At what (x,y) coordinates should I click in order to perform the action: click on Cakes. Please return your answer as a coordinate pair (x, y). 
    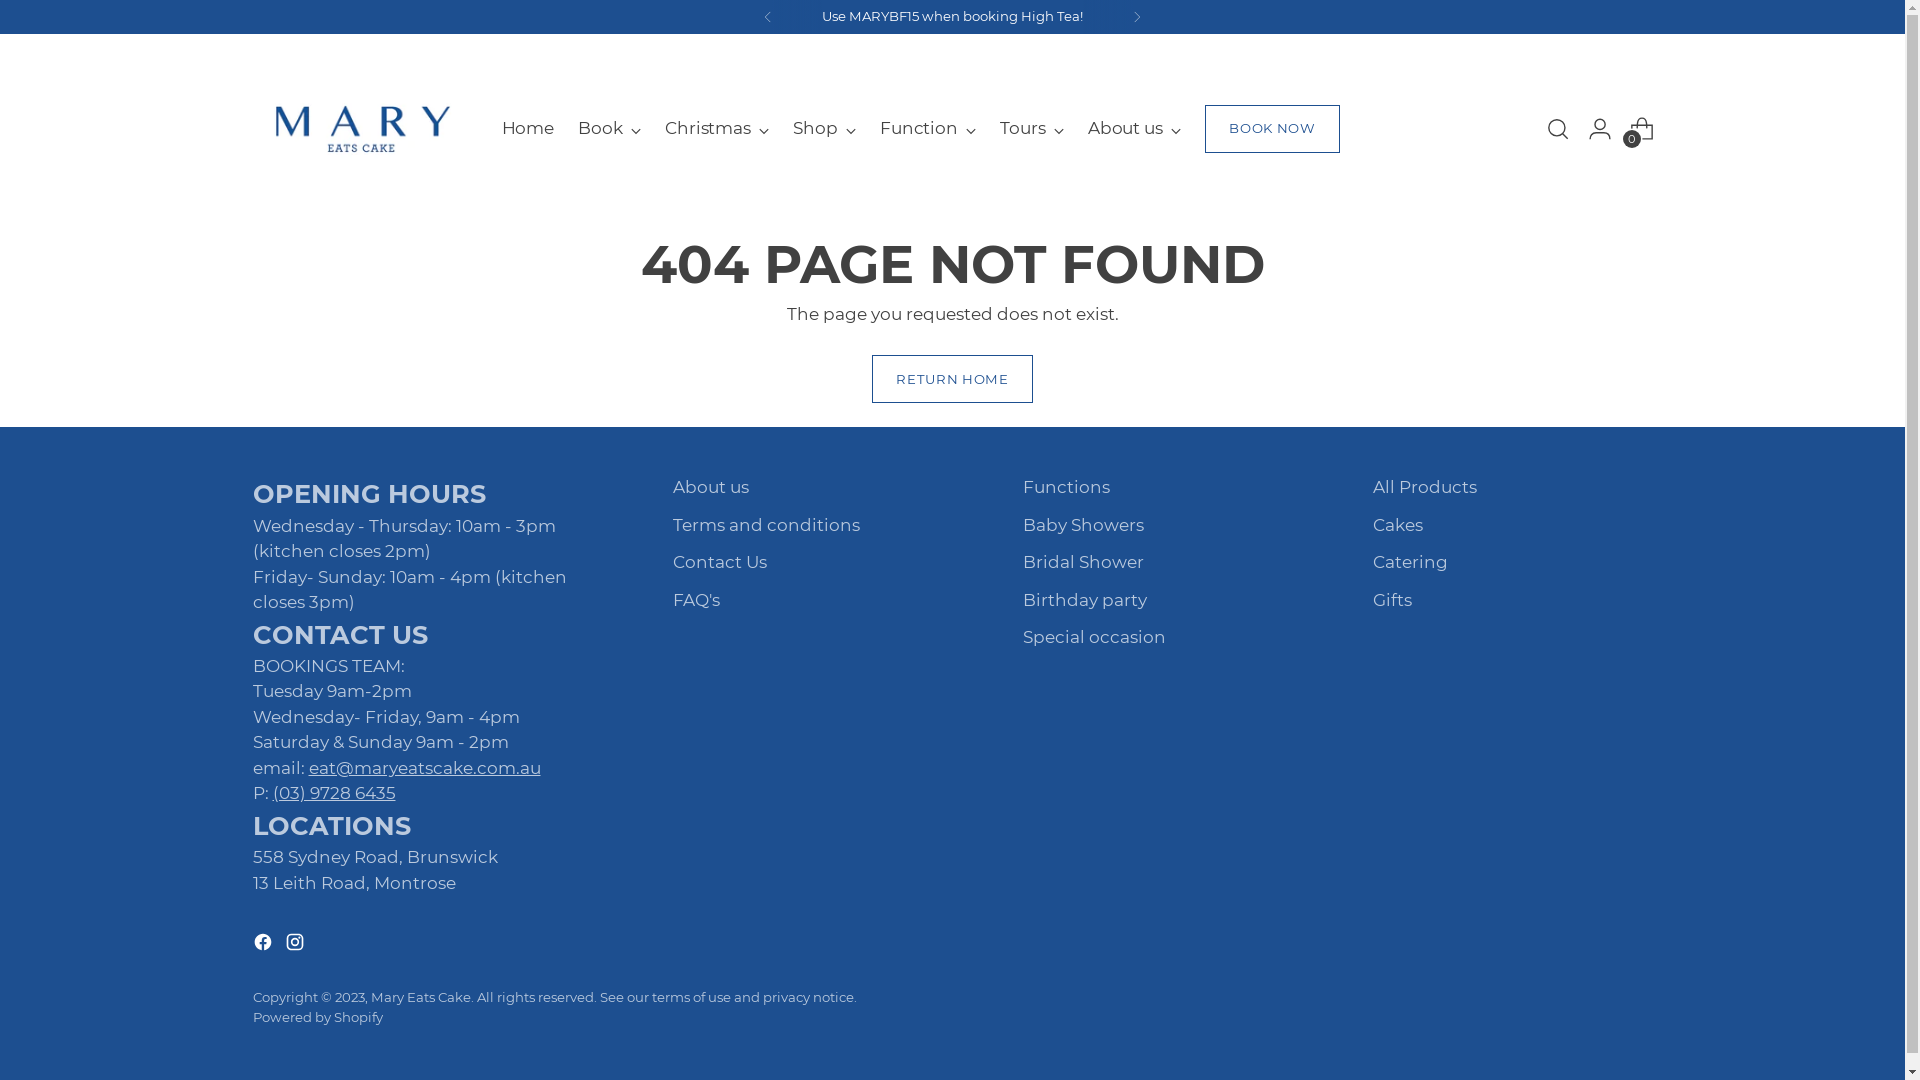
    Looking at the image, I should click on (1397, 525).